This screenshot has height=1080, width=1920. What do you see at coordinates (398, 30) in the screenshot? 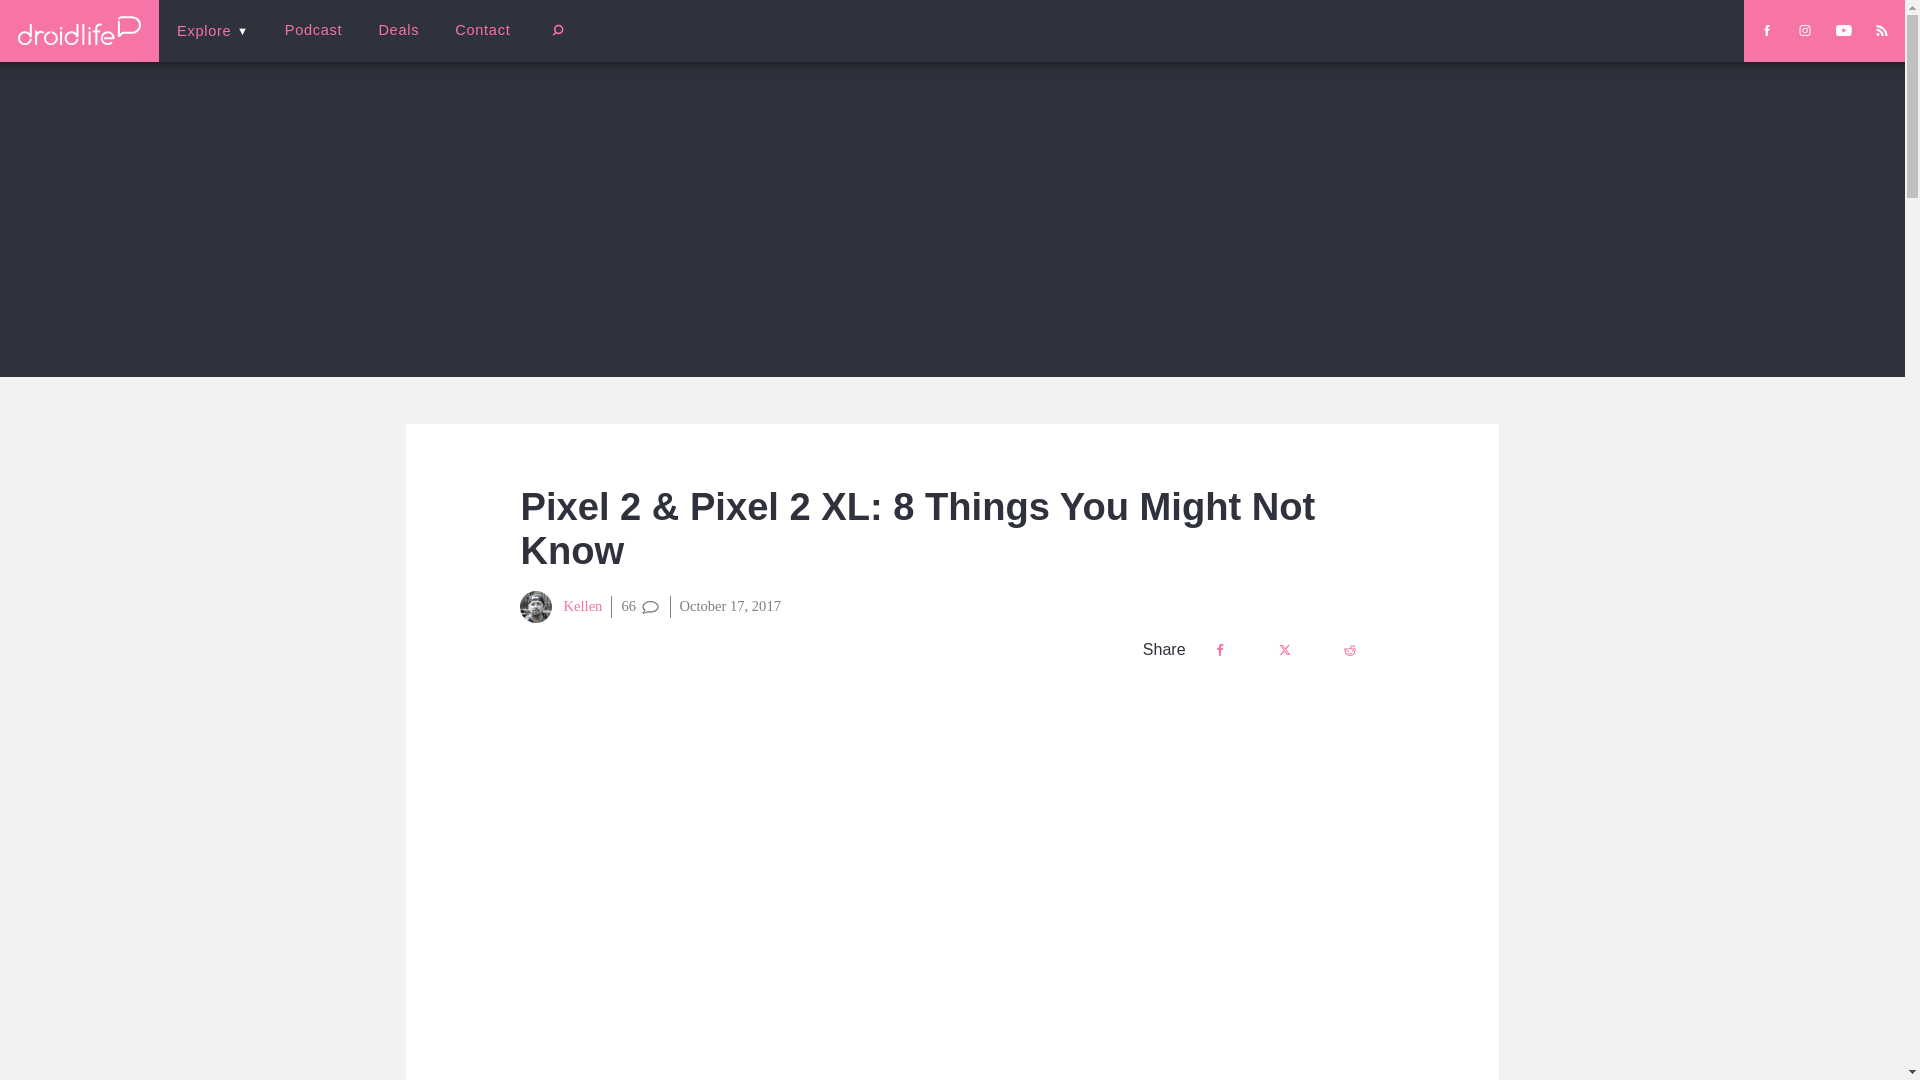
I see `Deals` at bounding box center [398, 30].